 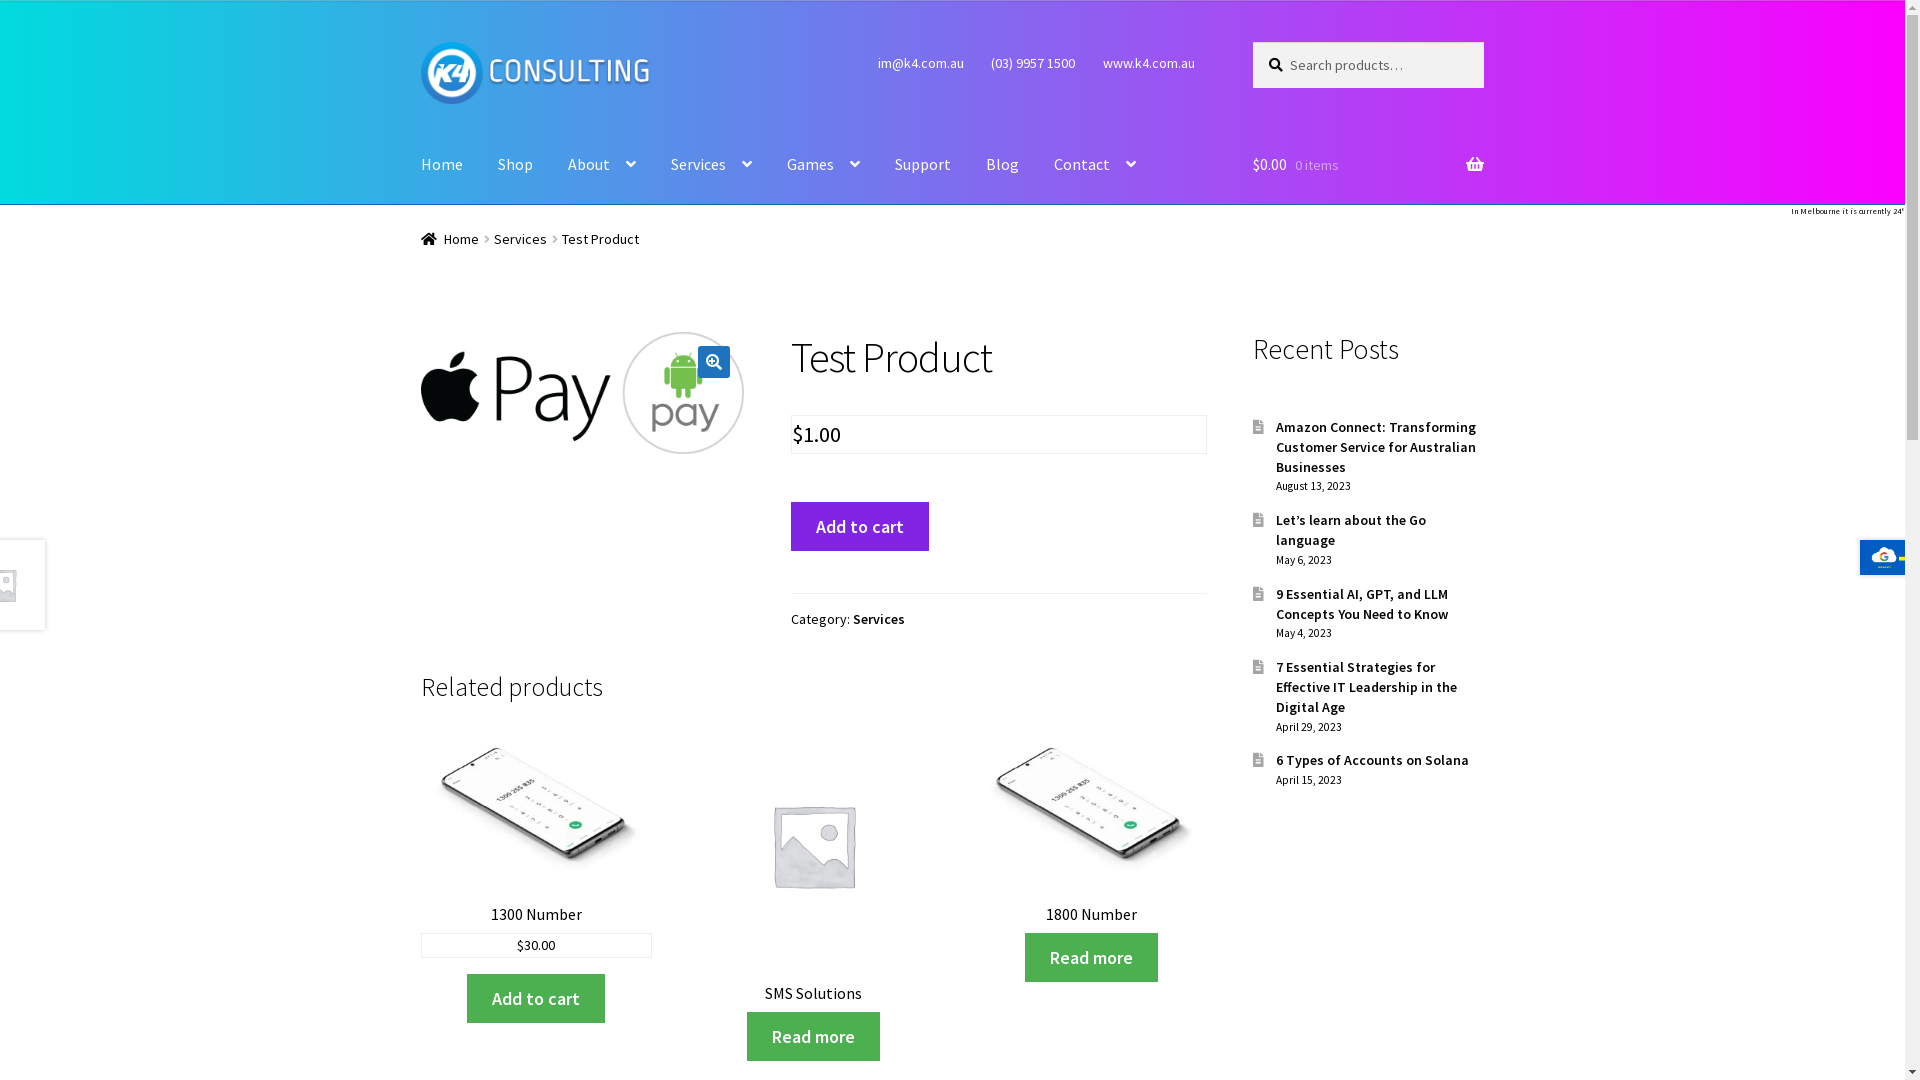 What do you see at coordinates (536, 998) in the screenshot?
I see `Add to cart` at bounding box center [536, 998].